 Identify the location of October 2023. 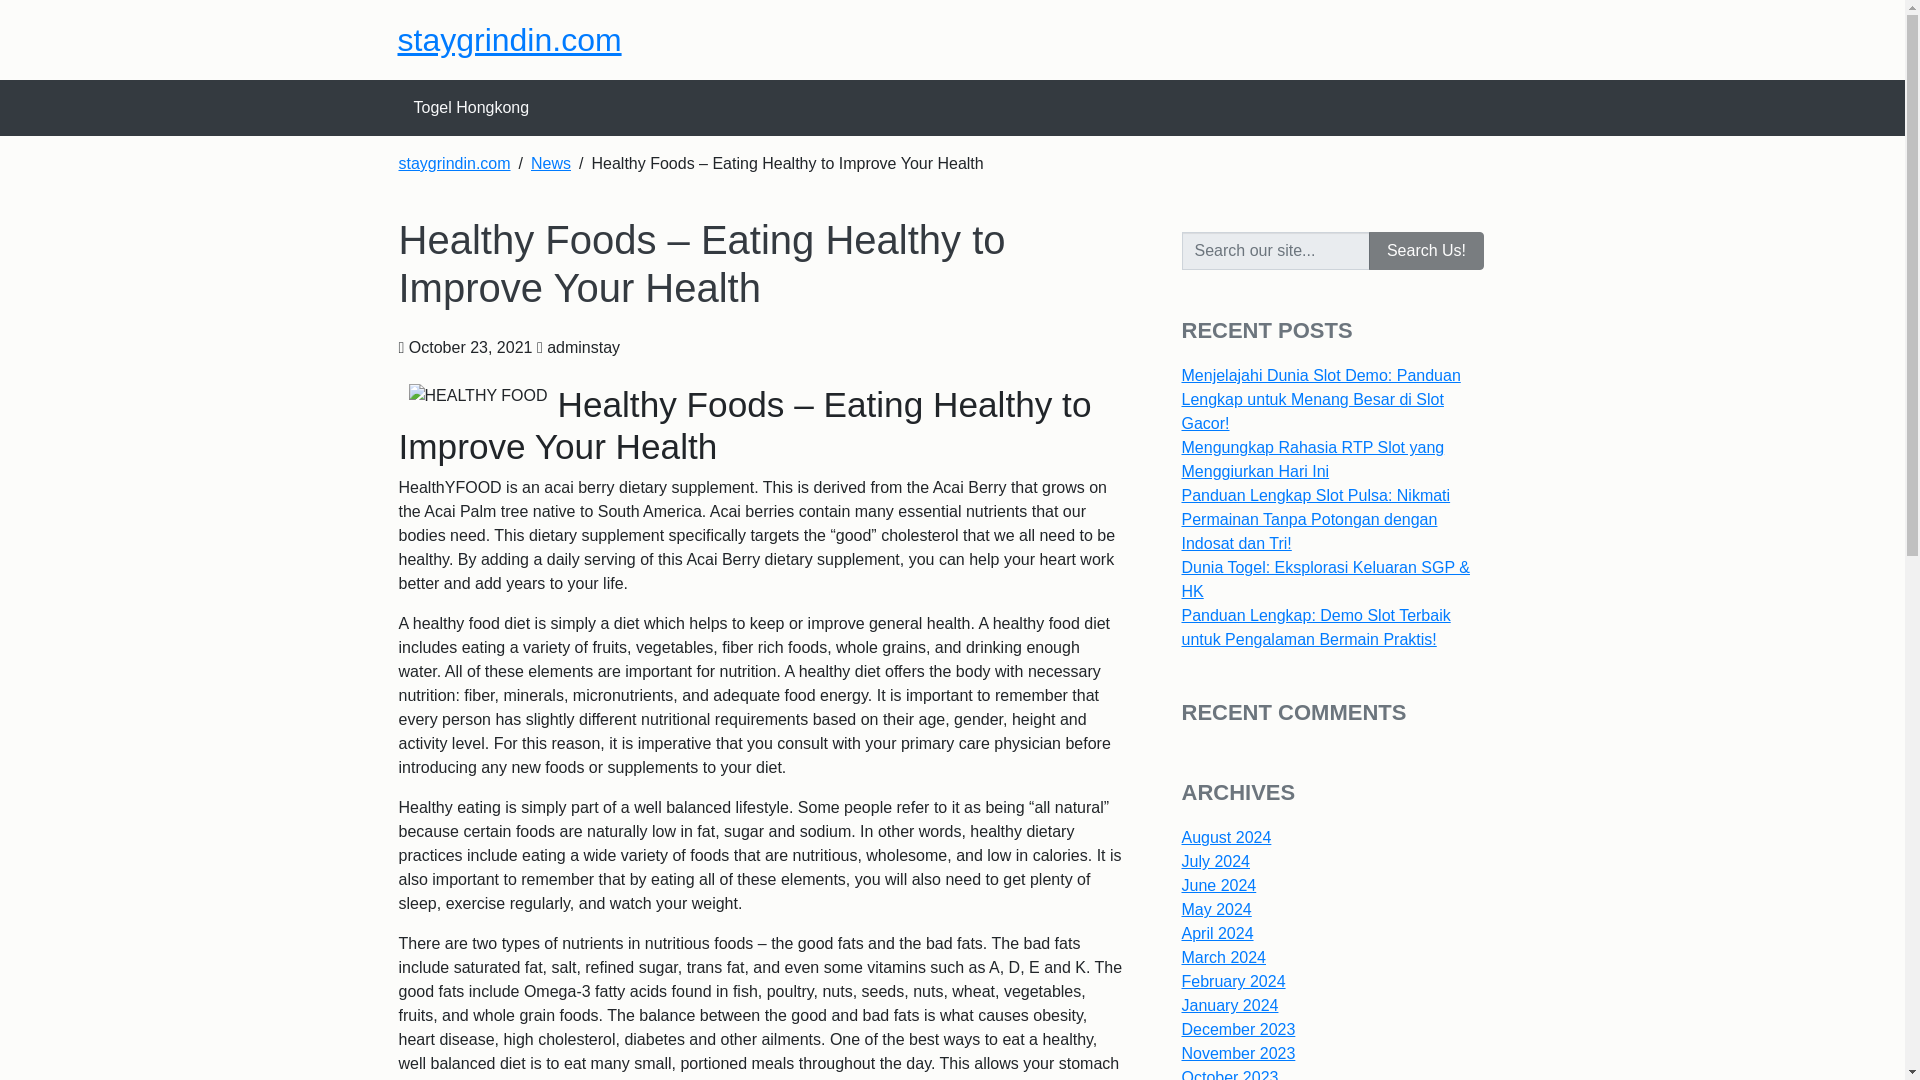
(1230, 1074).